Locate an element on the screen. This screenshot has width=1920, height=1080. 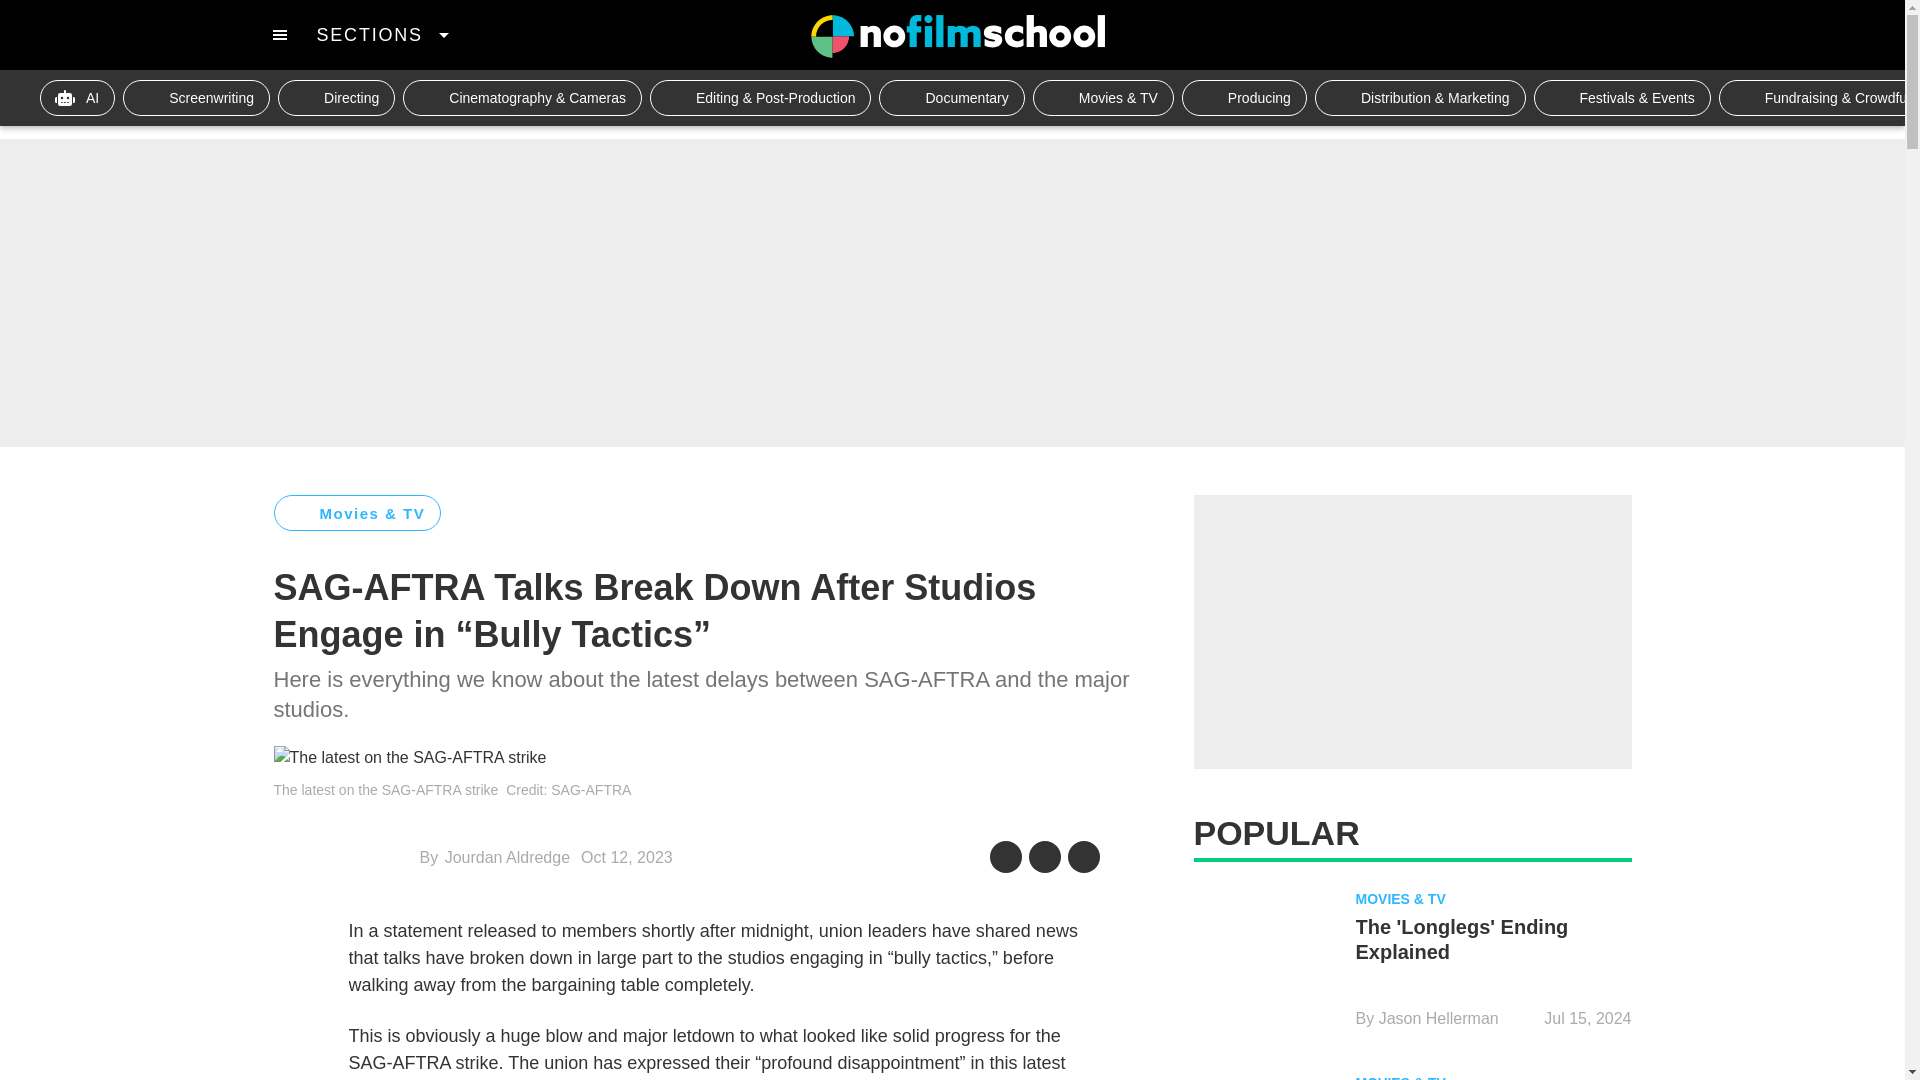
Producing is located at coordinates (1244, 97).